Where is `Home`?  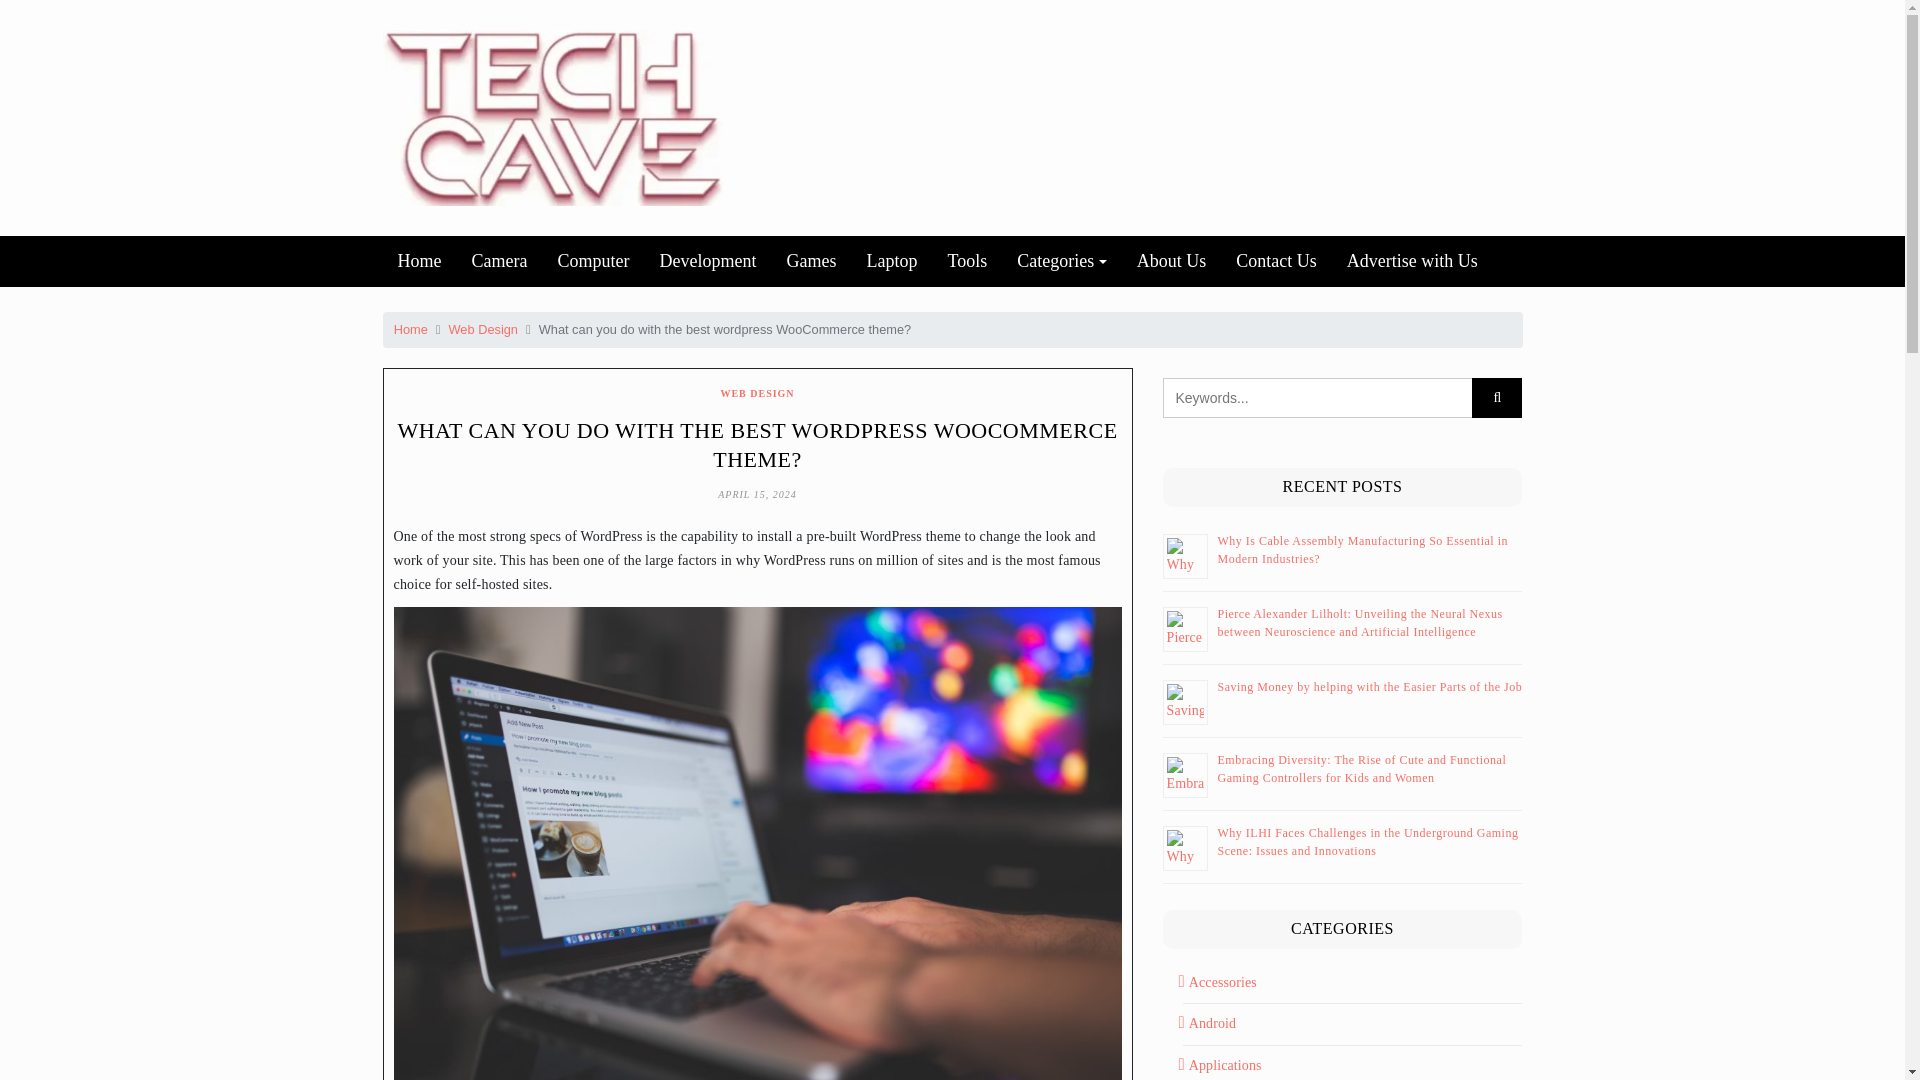
Home is located at coordinates (419, 261).